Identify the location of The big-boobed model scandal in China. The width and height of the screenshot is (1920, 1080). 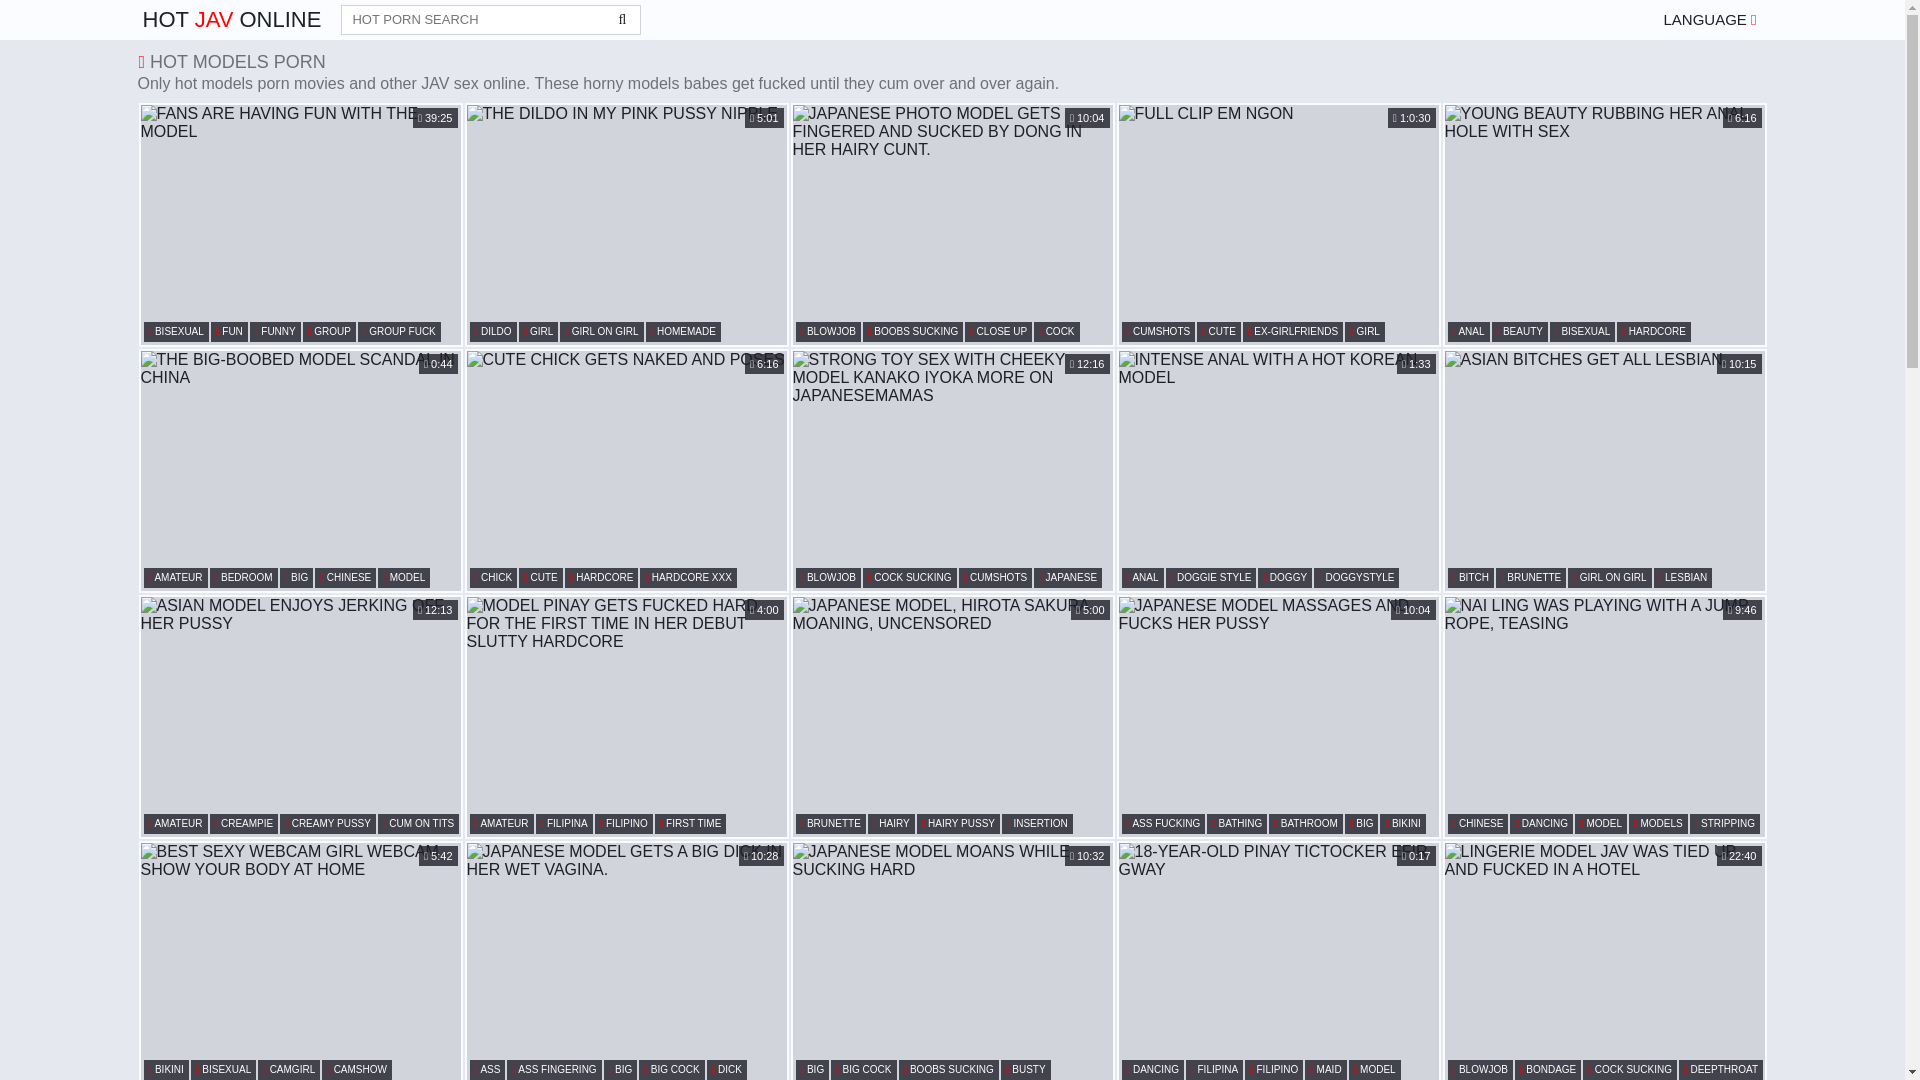
(300, 470).